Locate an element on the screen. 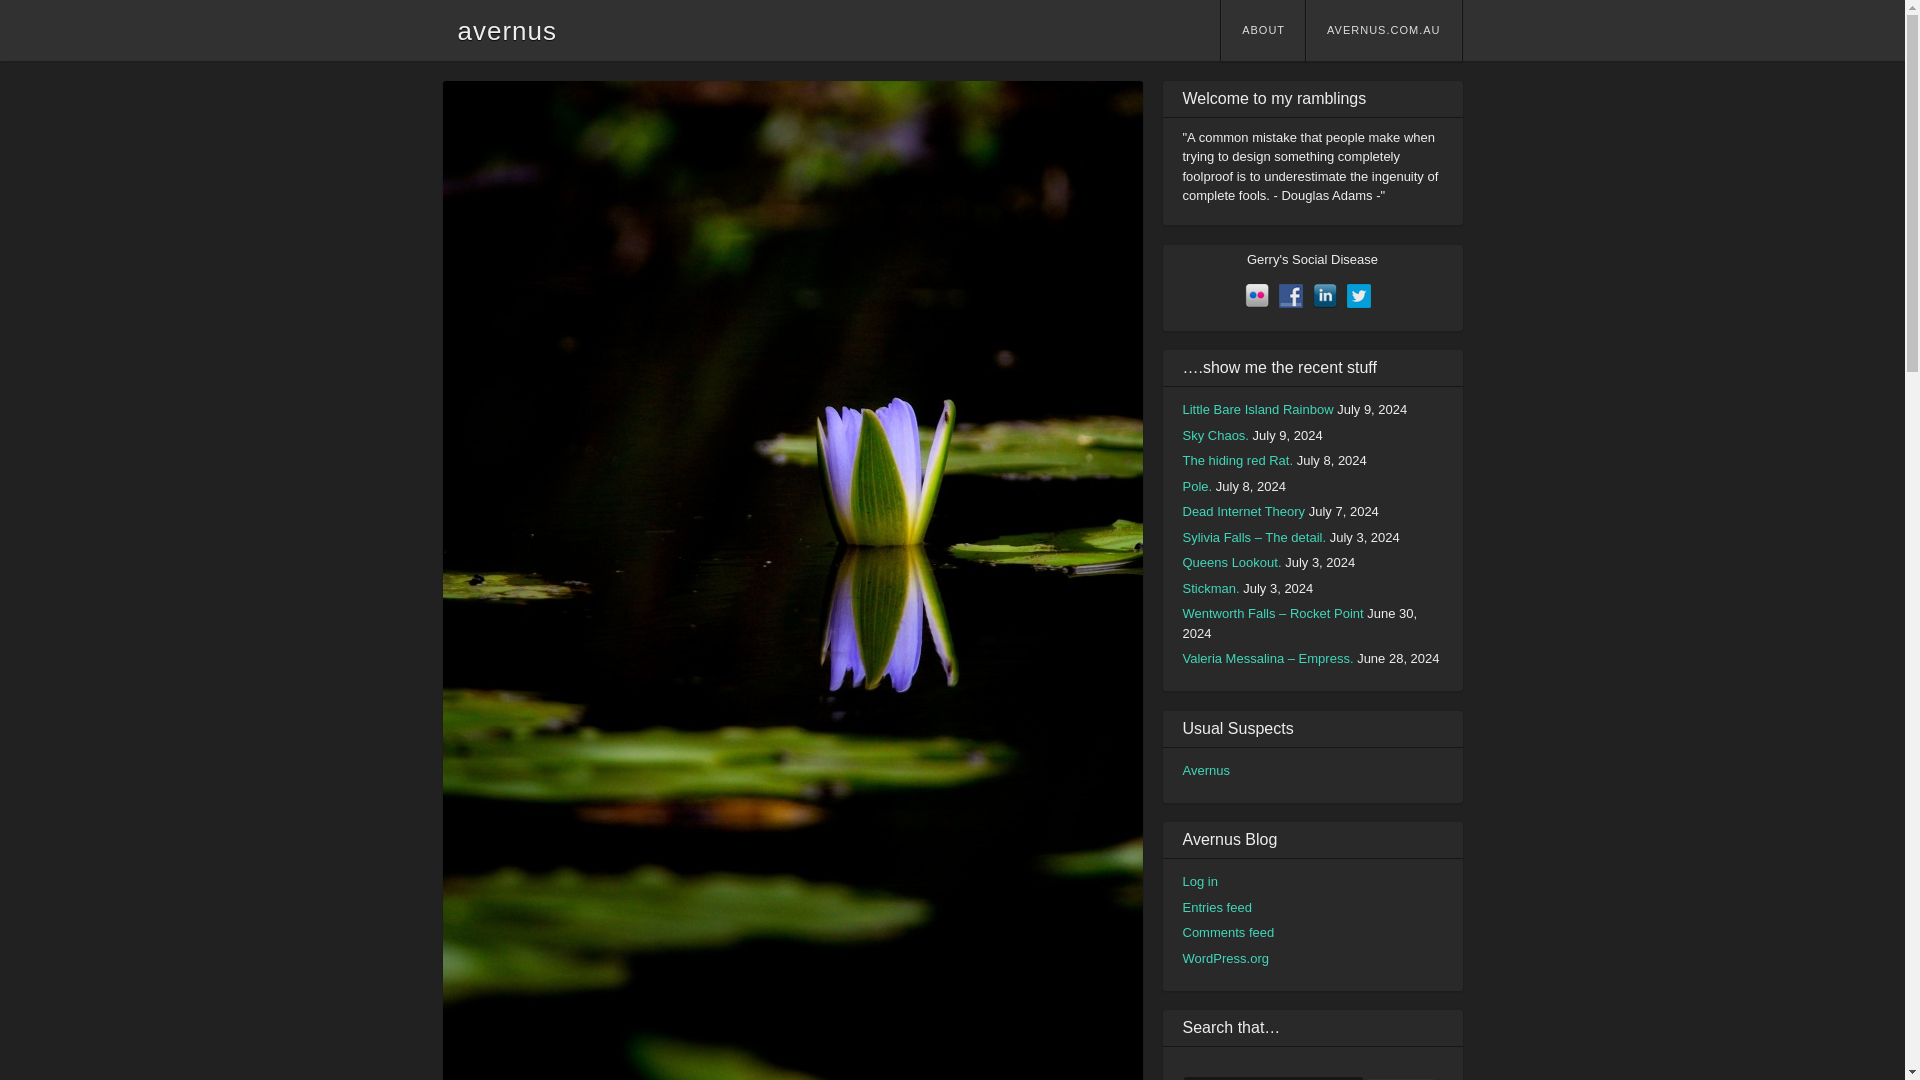 This screenshot has height=1080, width=1920. avernus.com.au is located at coordinates (1383, 30).